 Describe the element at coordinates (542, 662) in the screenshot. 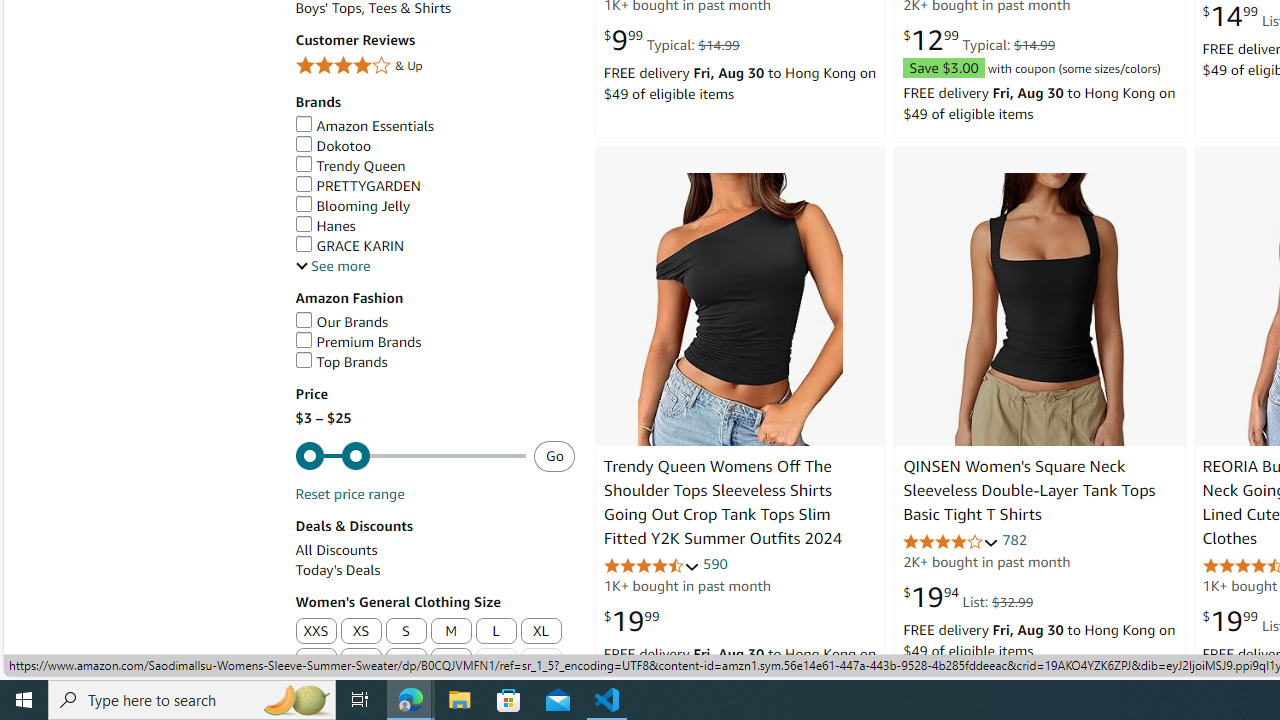

I see `7XL` at that location.